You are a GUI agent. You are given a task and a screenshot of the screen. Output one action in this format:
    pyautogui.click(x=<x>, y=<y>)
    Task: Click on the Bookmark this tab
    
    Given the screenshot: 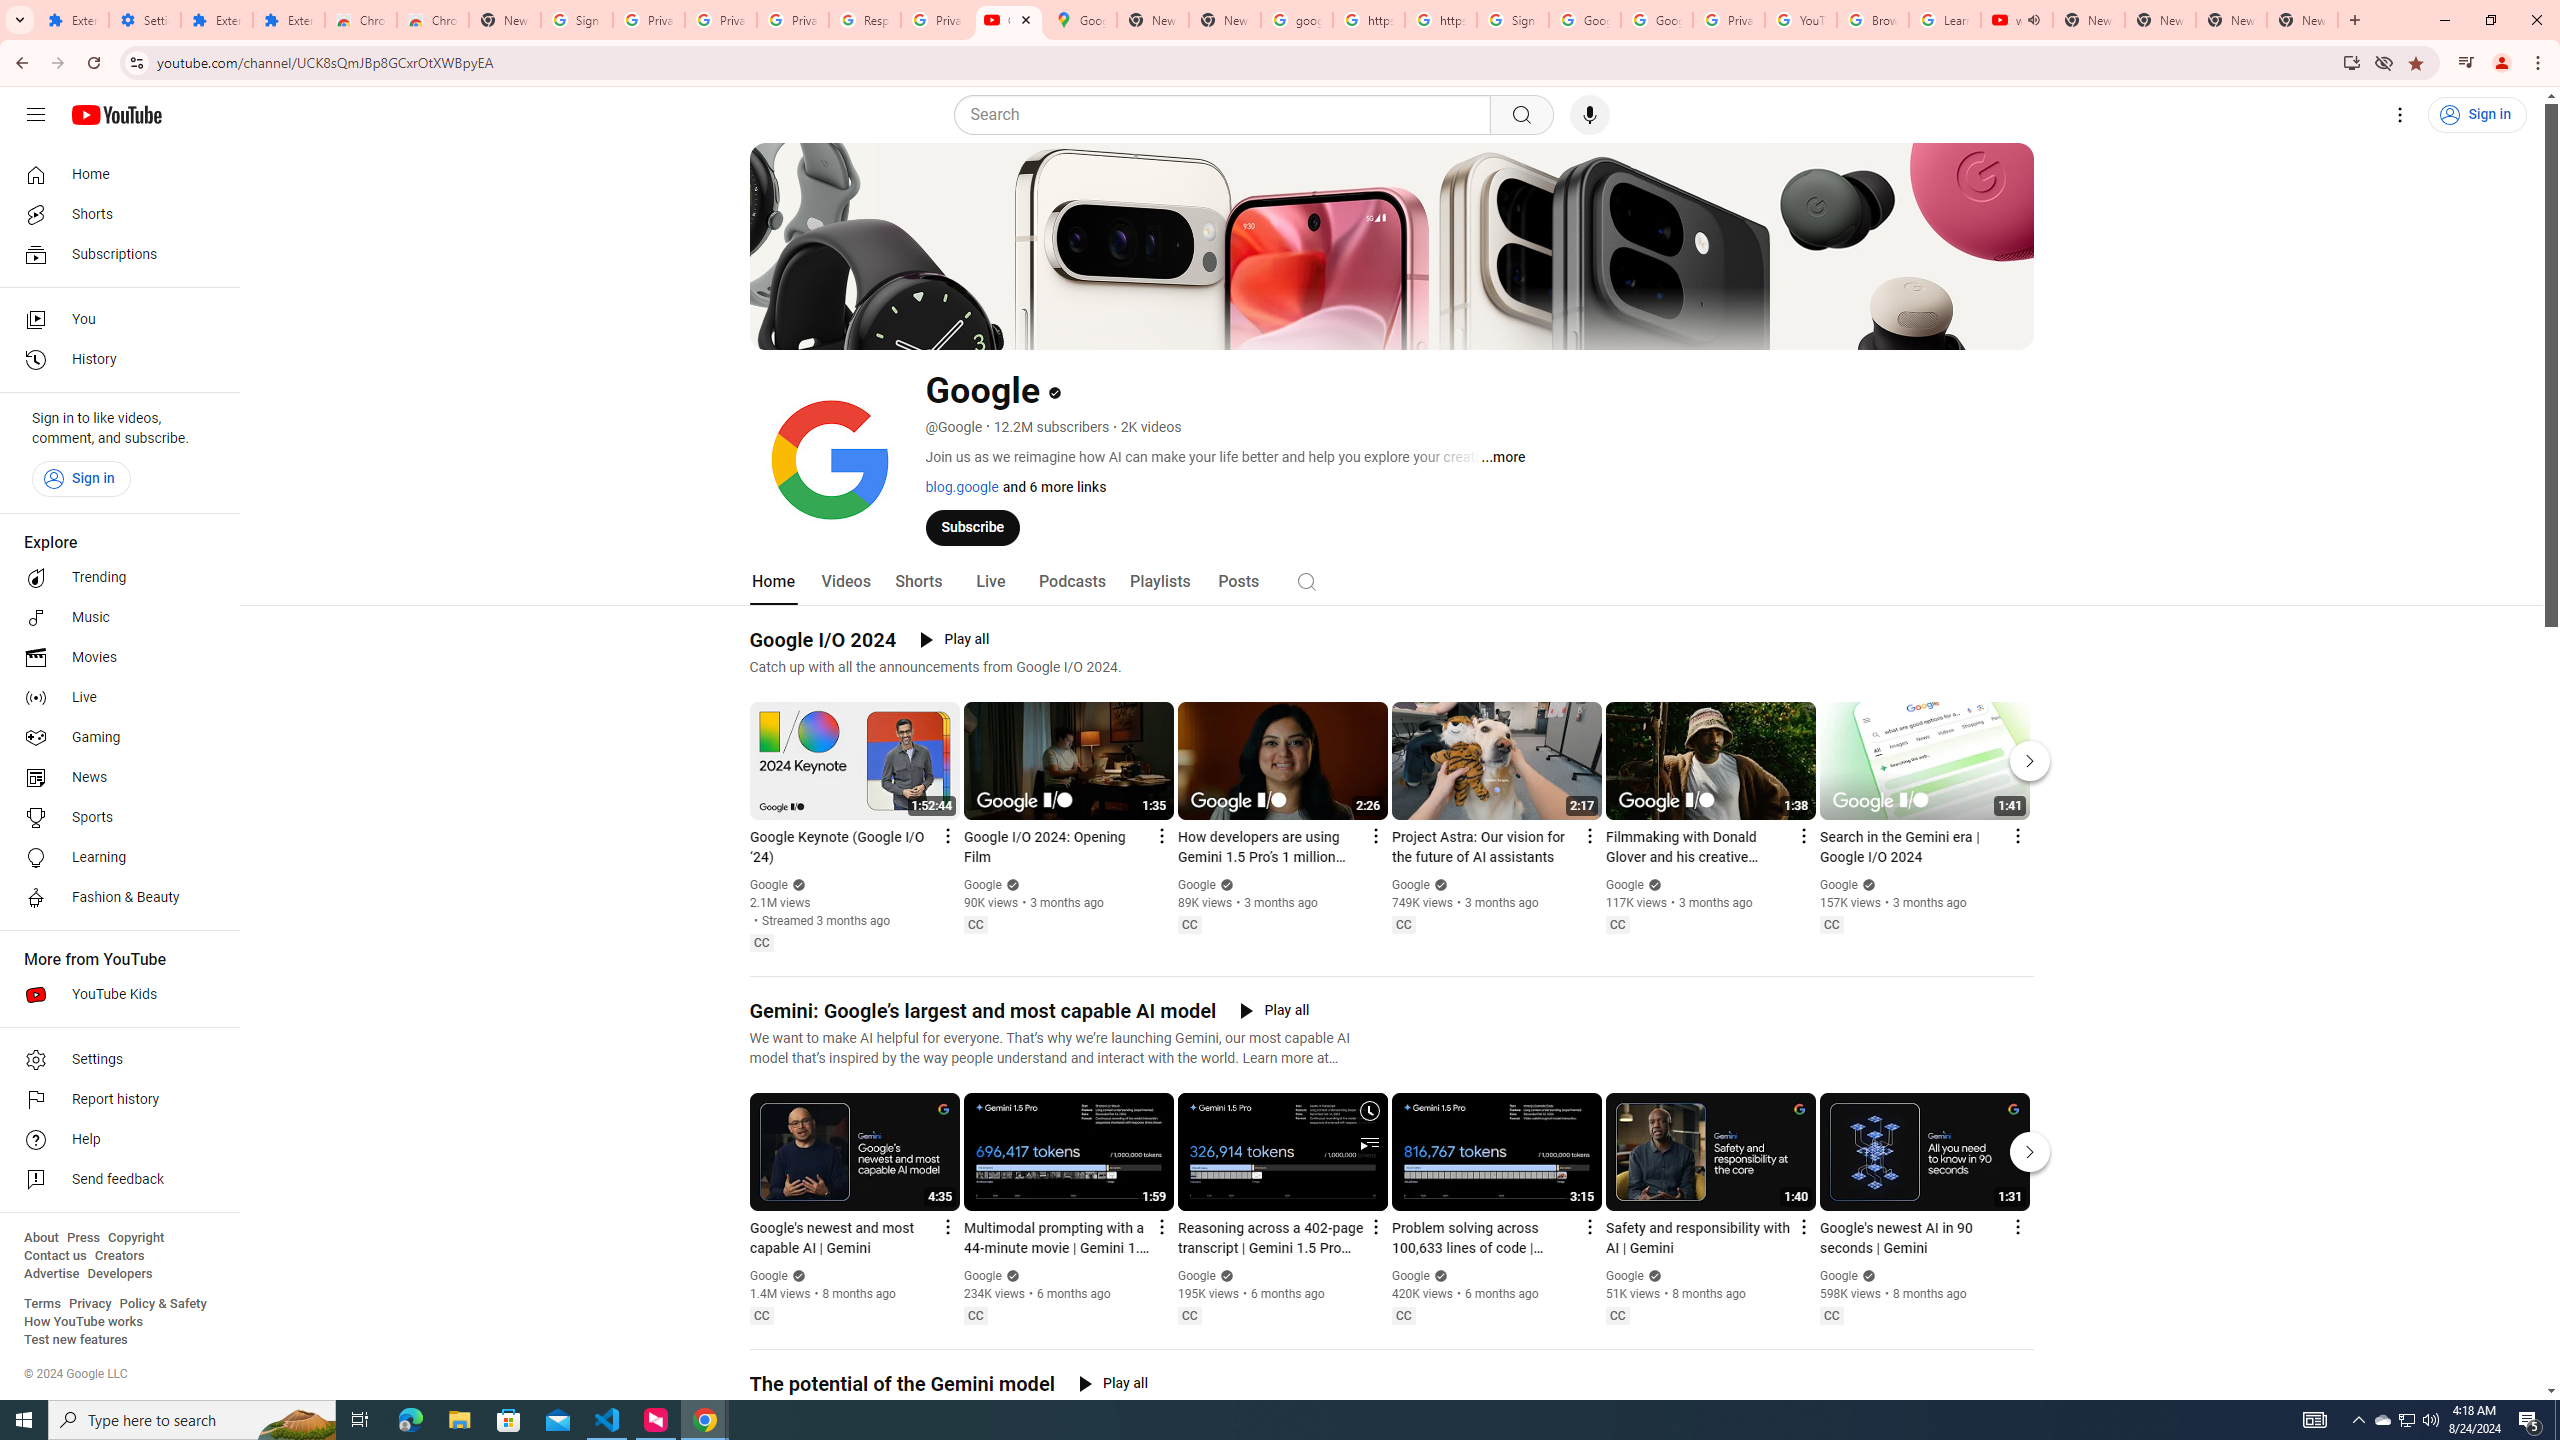 What is the action you would take?
    pyautogui.click(x=2414, y=62)
    